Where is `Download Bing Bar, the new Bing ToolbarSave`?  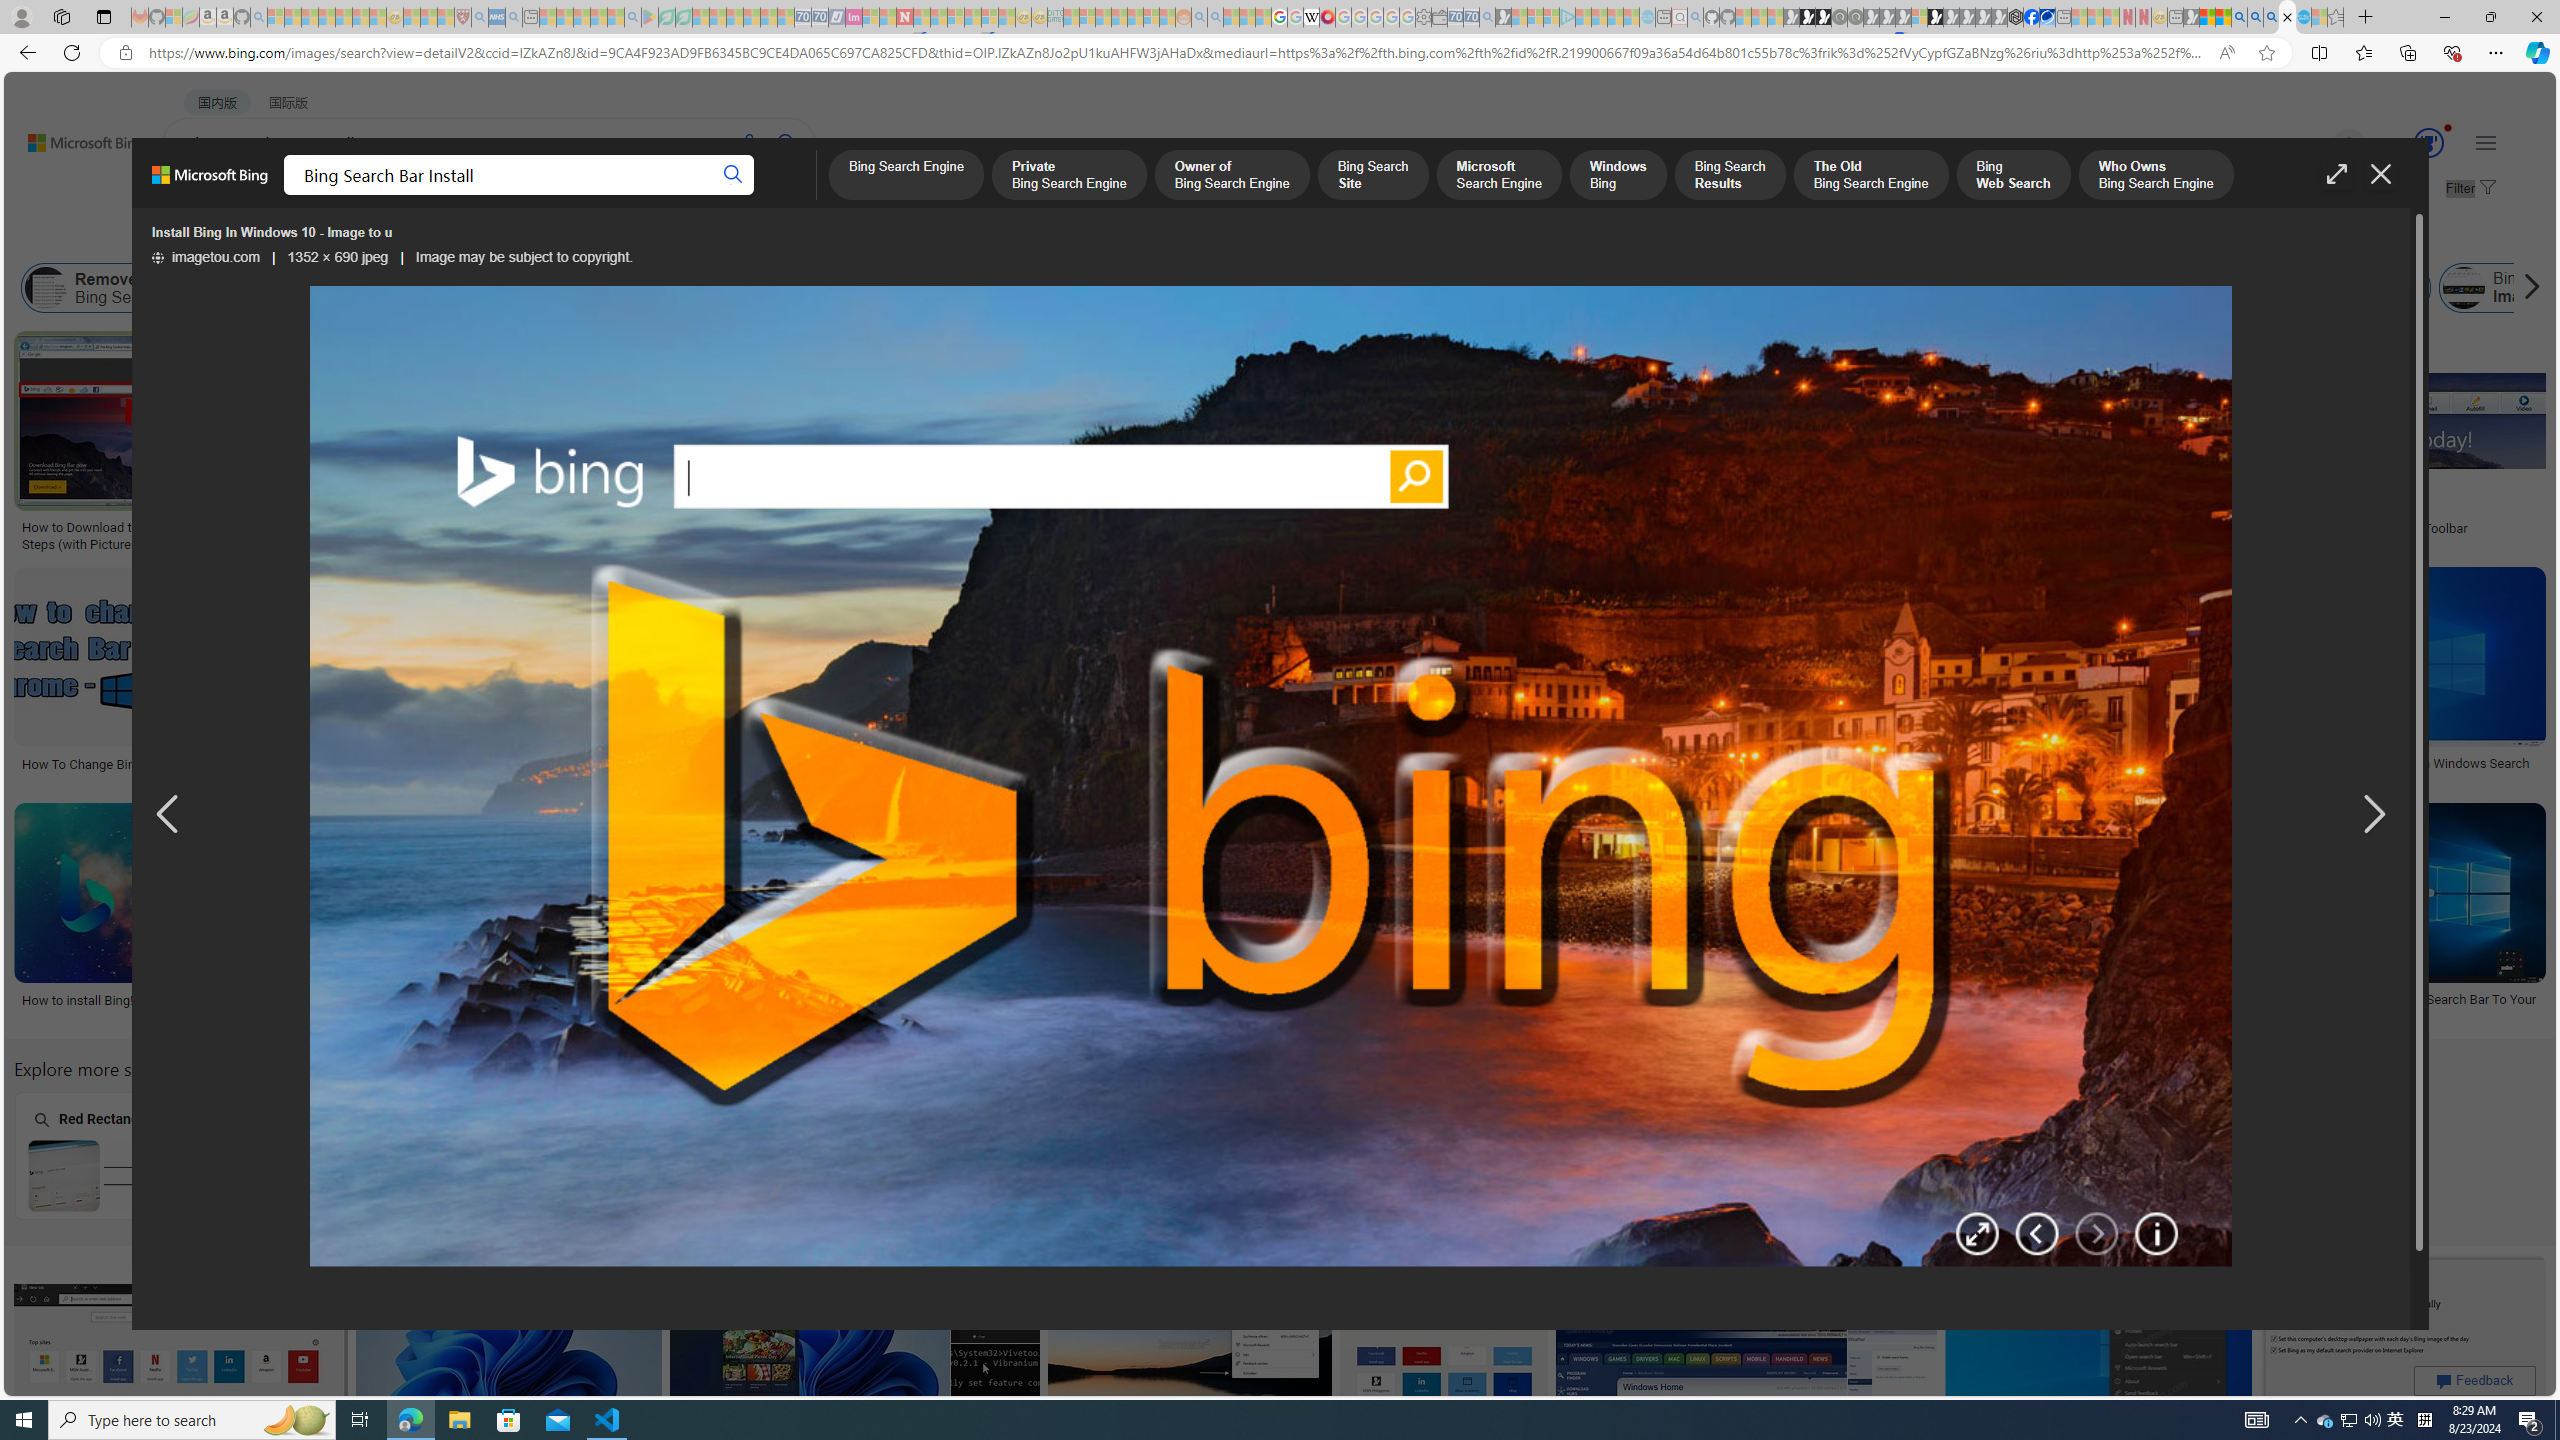 Download Bing Bar, the new Bing ToolbarSave is located at coordinates (2386, 444).